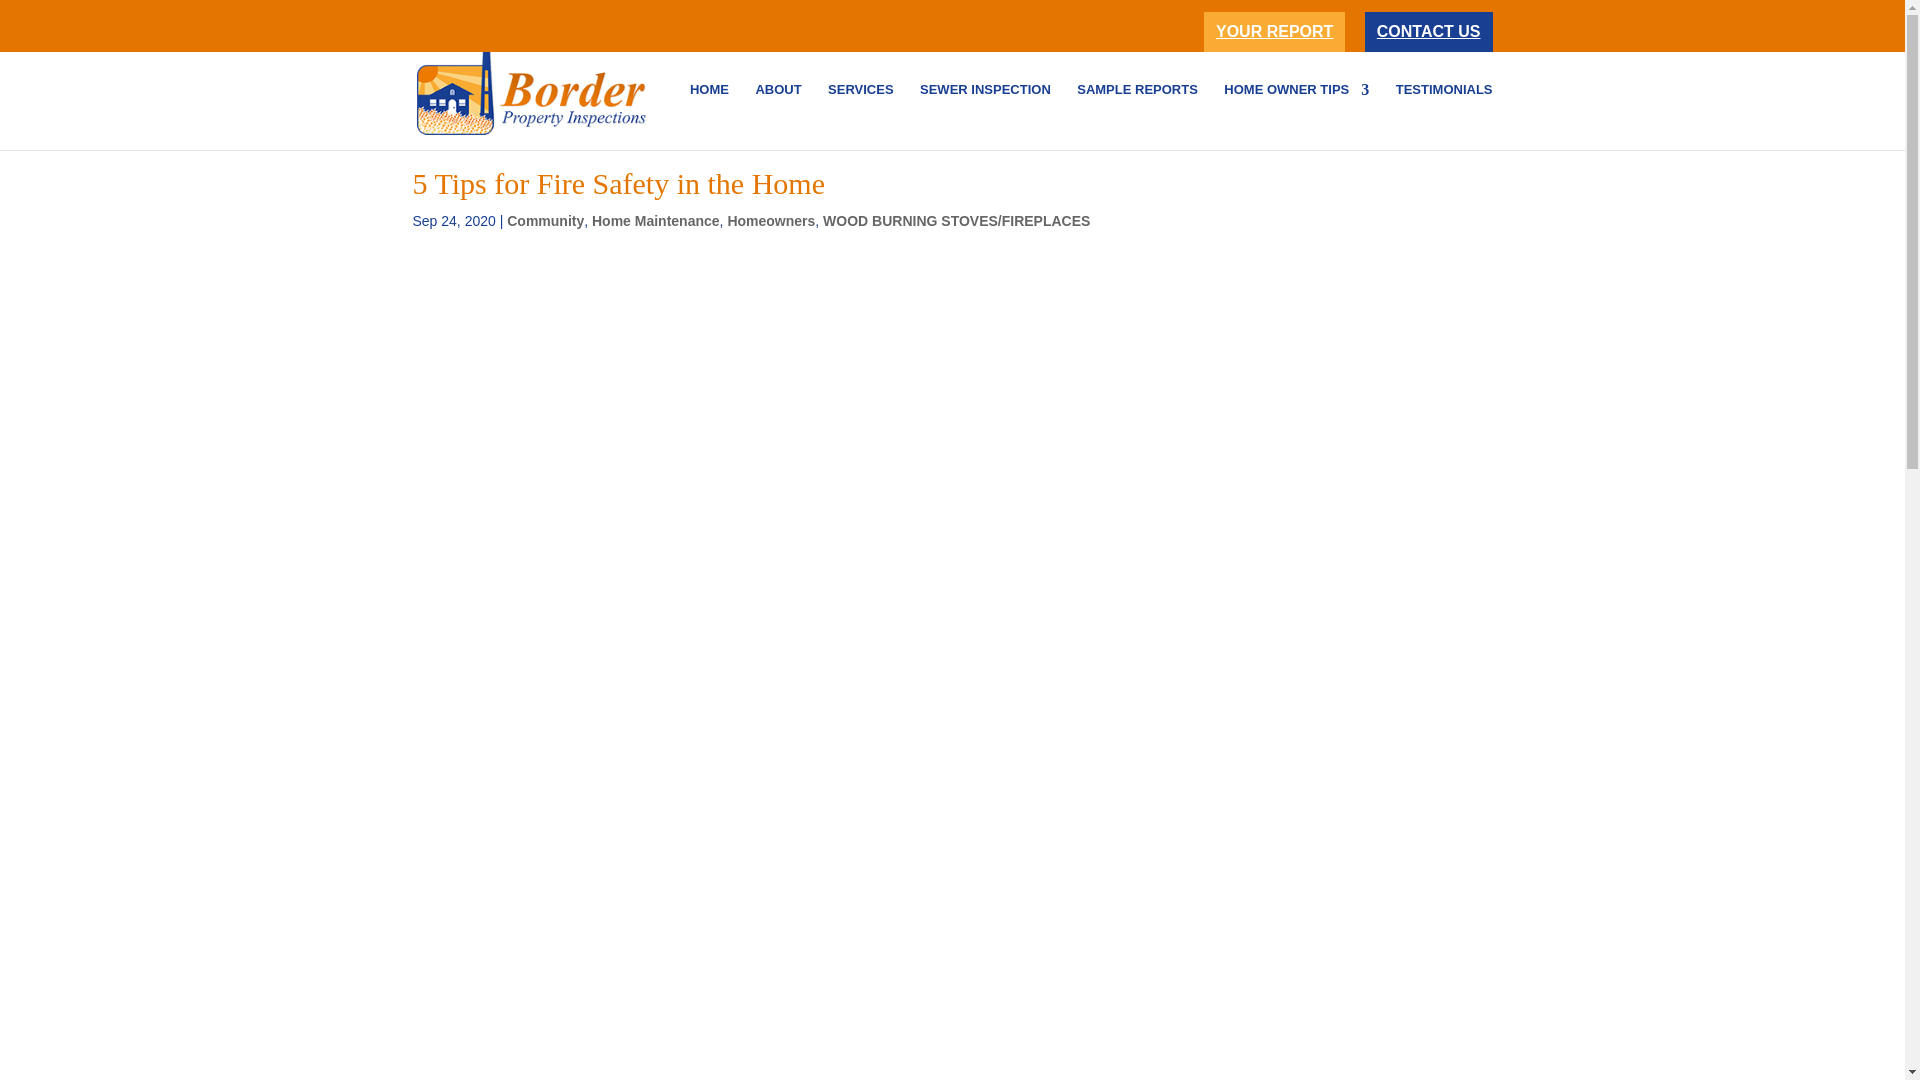 This screenshot has height=1080, width=1920. Describe the element at coordinates (984, 116) in the screenshot. I see `SEWER INSPECTION` at that location.